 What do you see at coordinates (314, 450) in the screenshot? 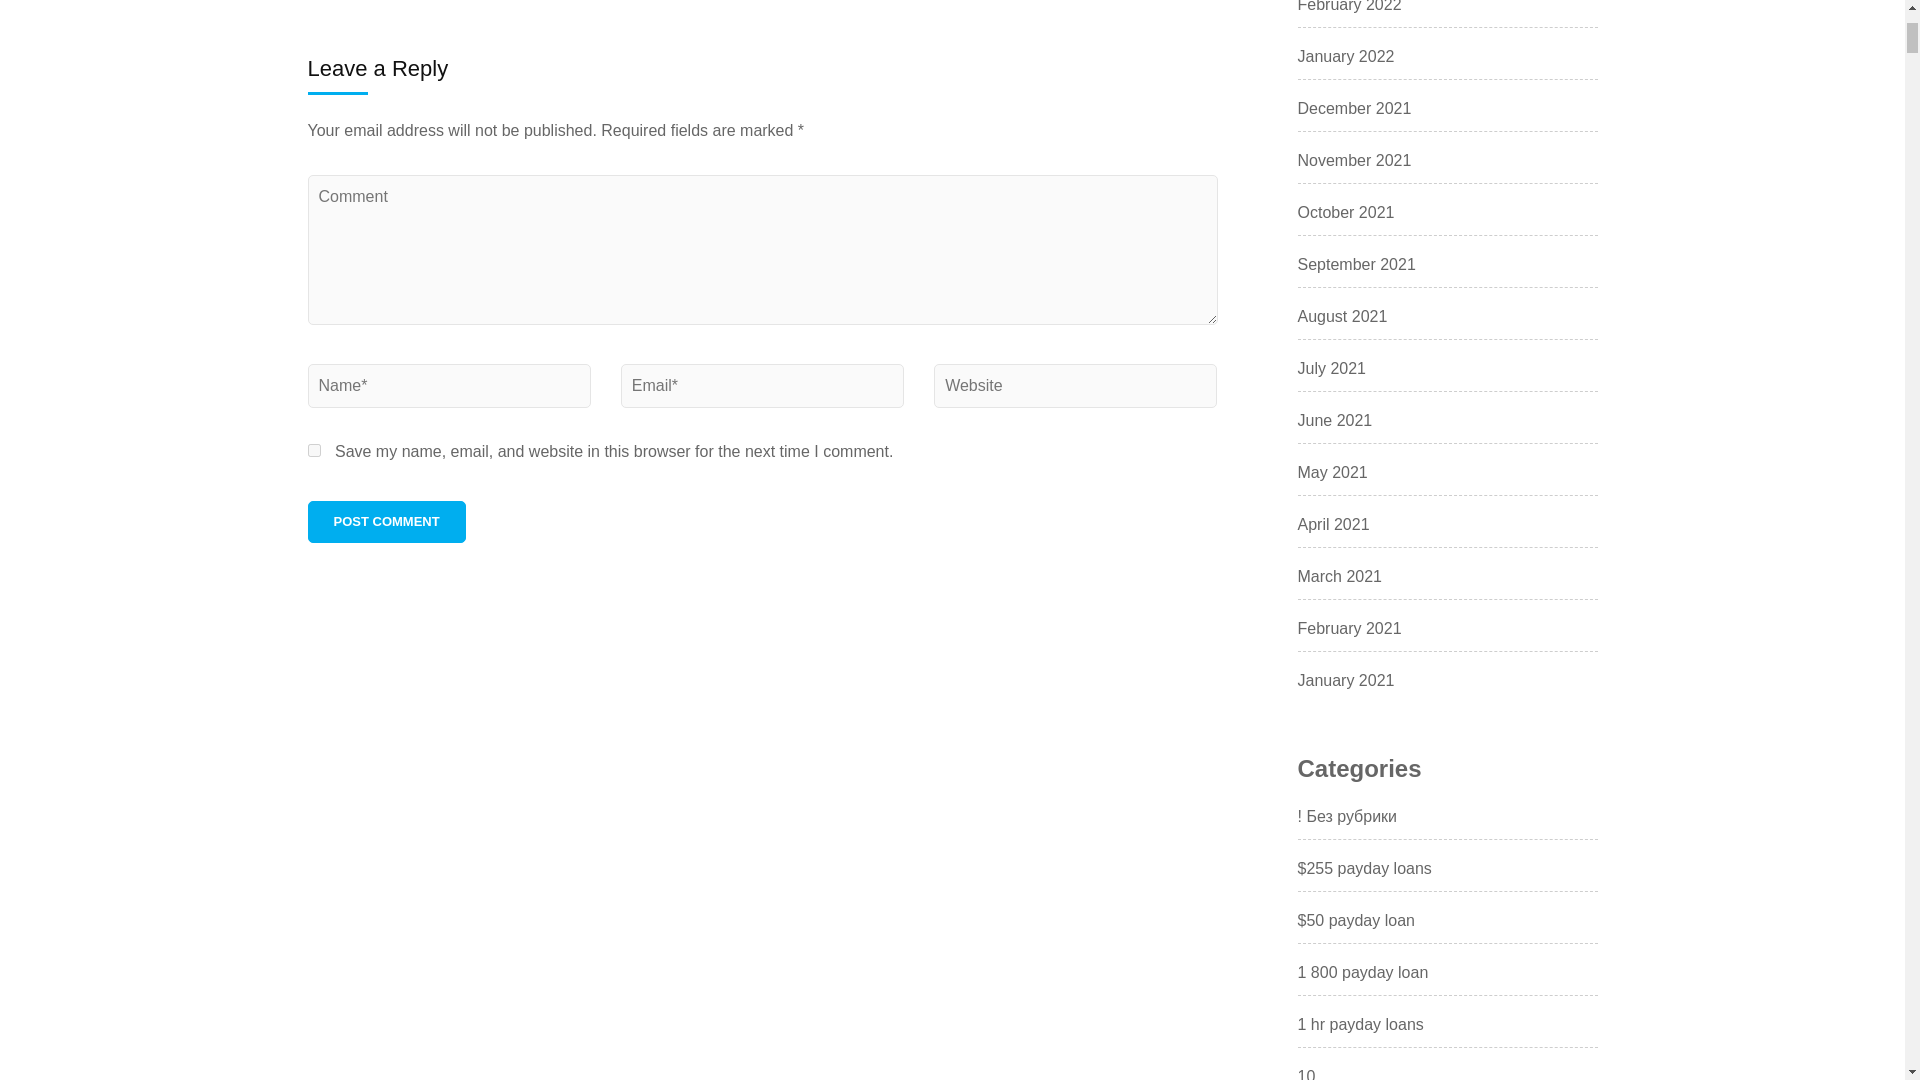
I see `yes` at bounding box center [314, 450].